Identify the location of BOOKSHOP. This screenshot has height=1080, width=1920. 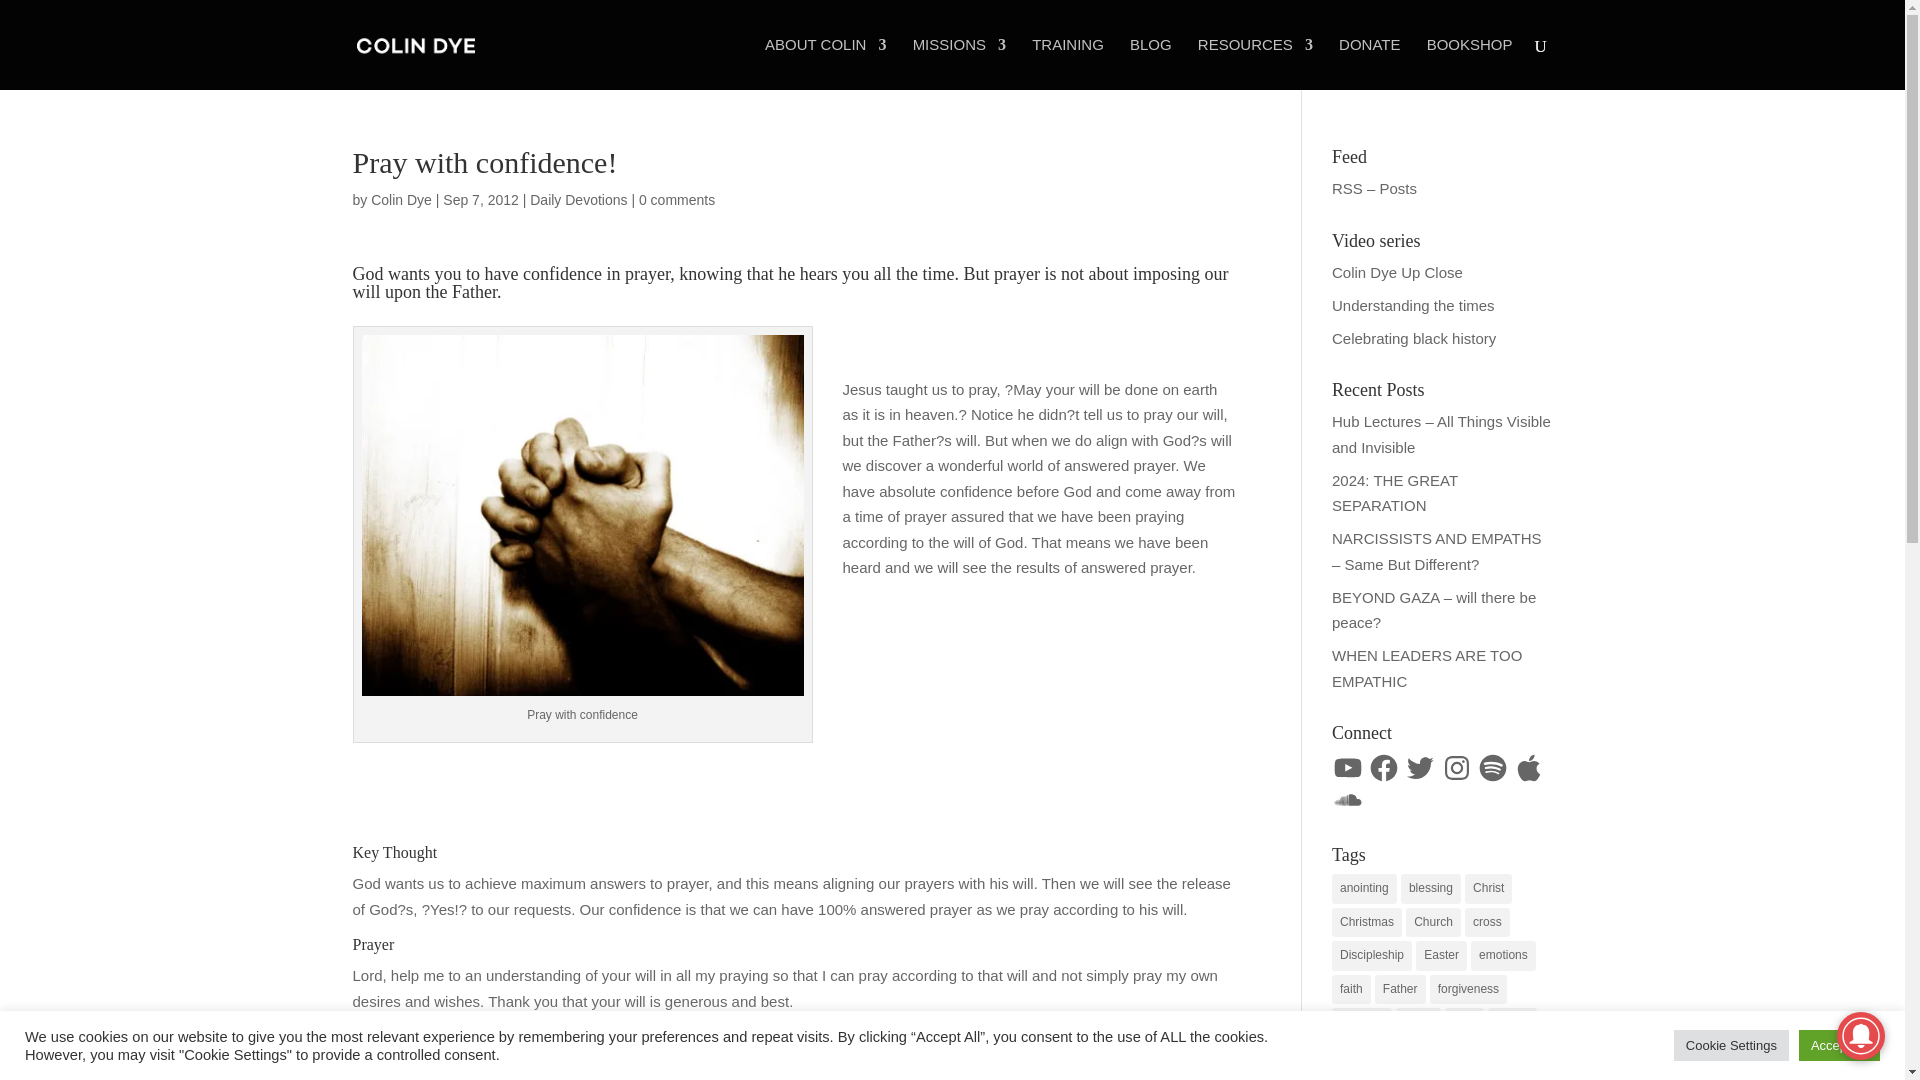
(1469, 63).